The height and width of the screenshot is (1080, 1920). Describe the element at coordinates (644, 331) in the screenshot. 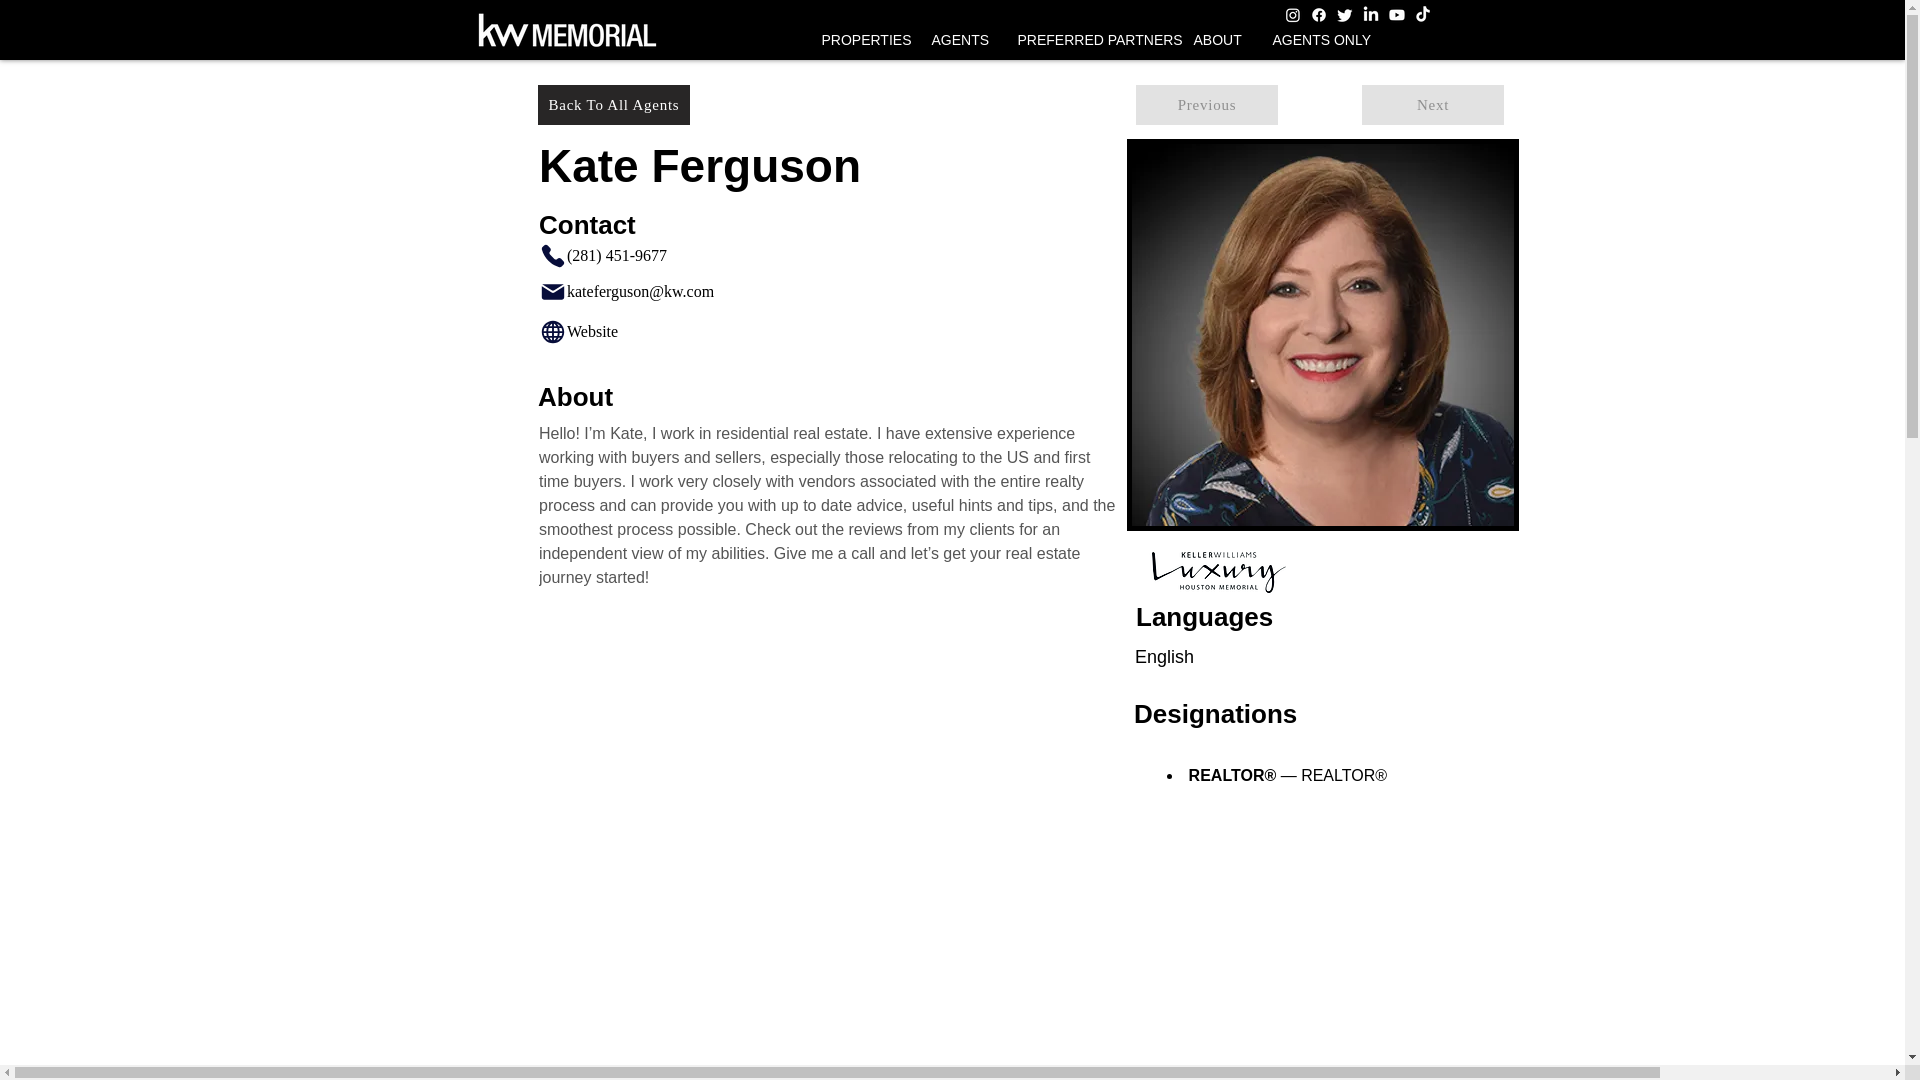

I see `Website` at that location.